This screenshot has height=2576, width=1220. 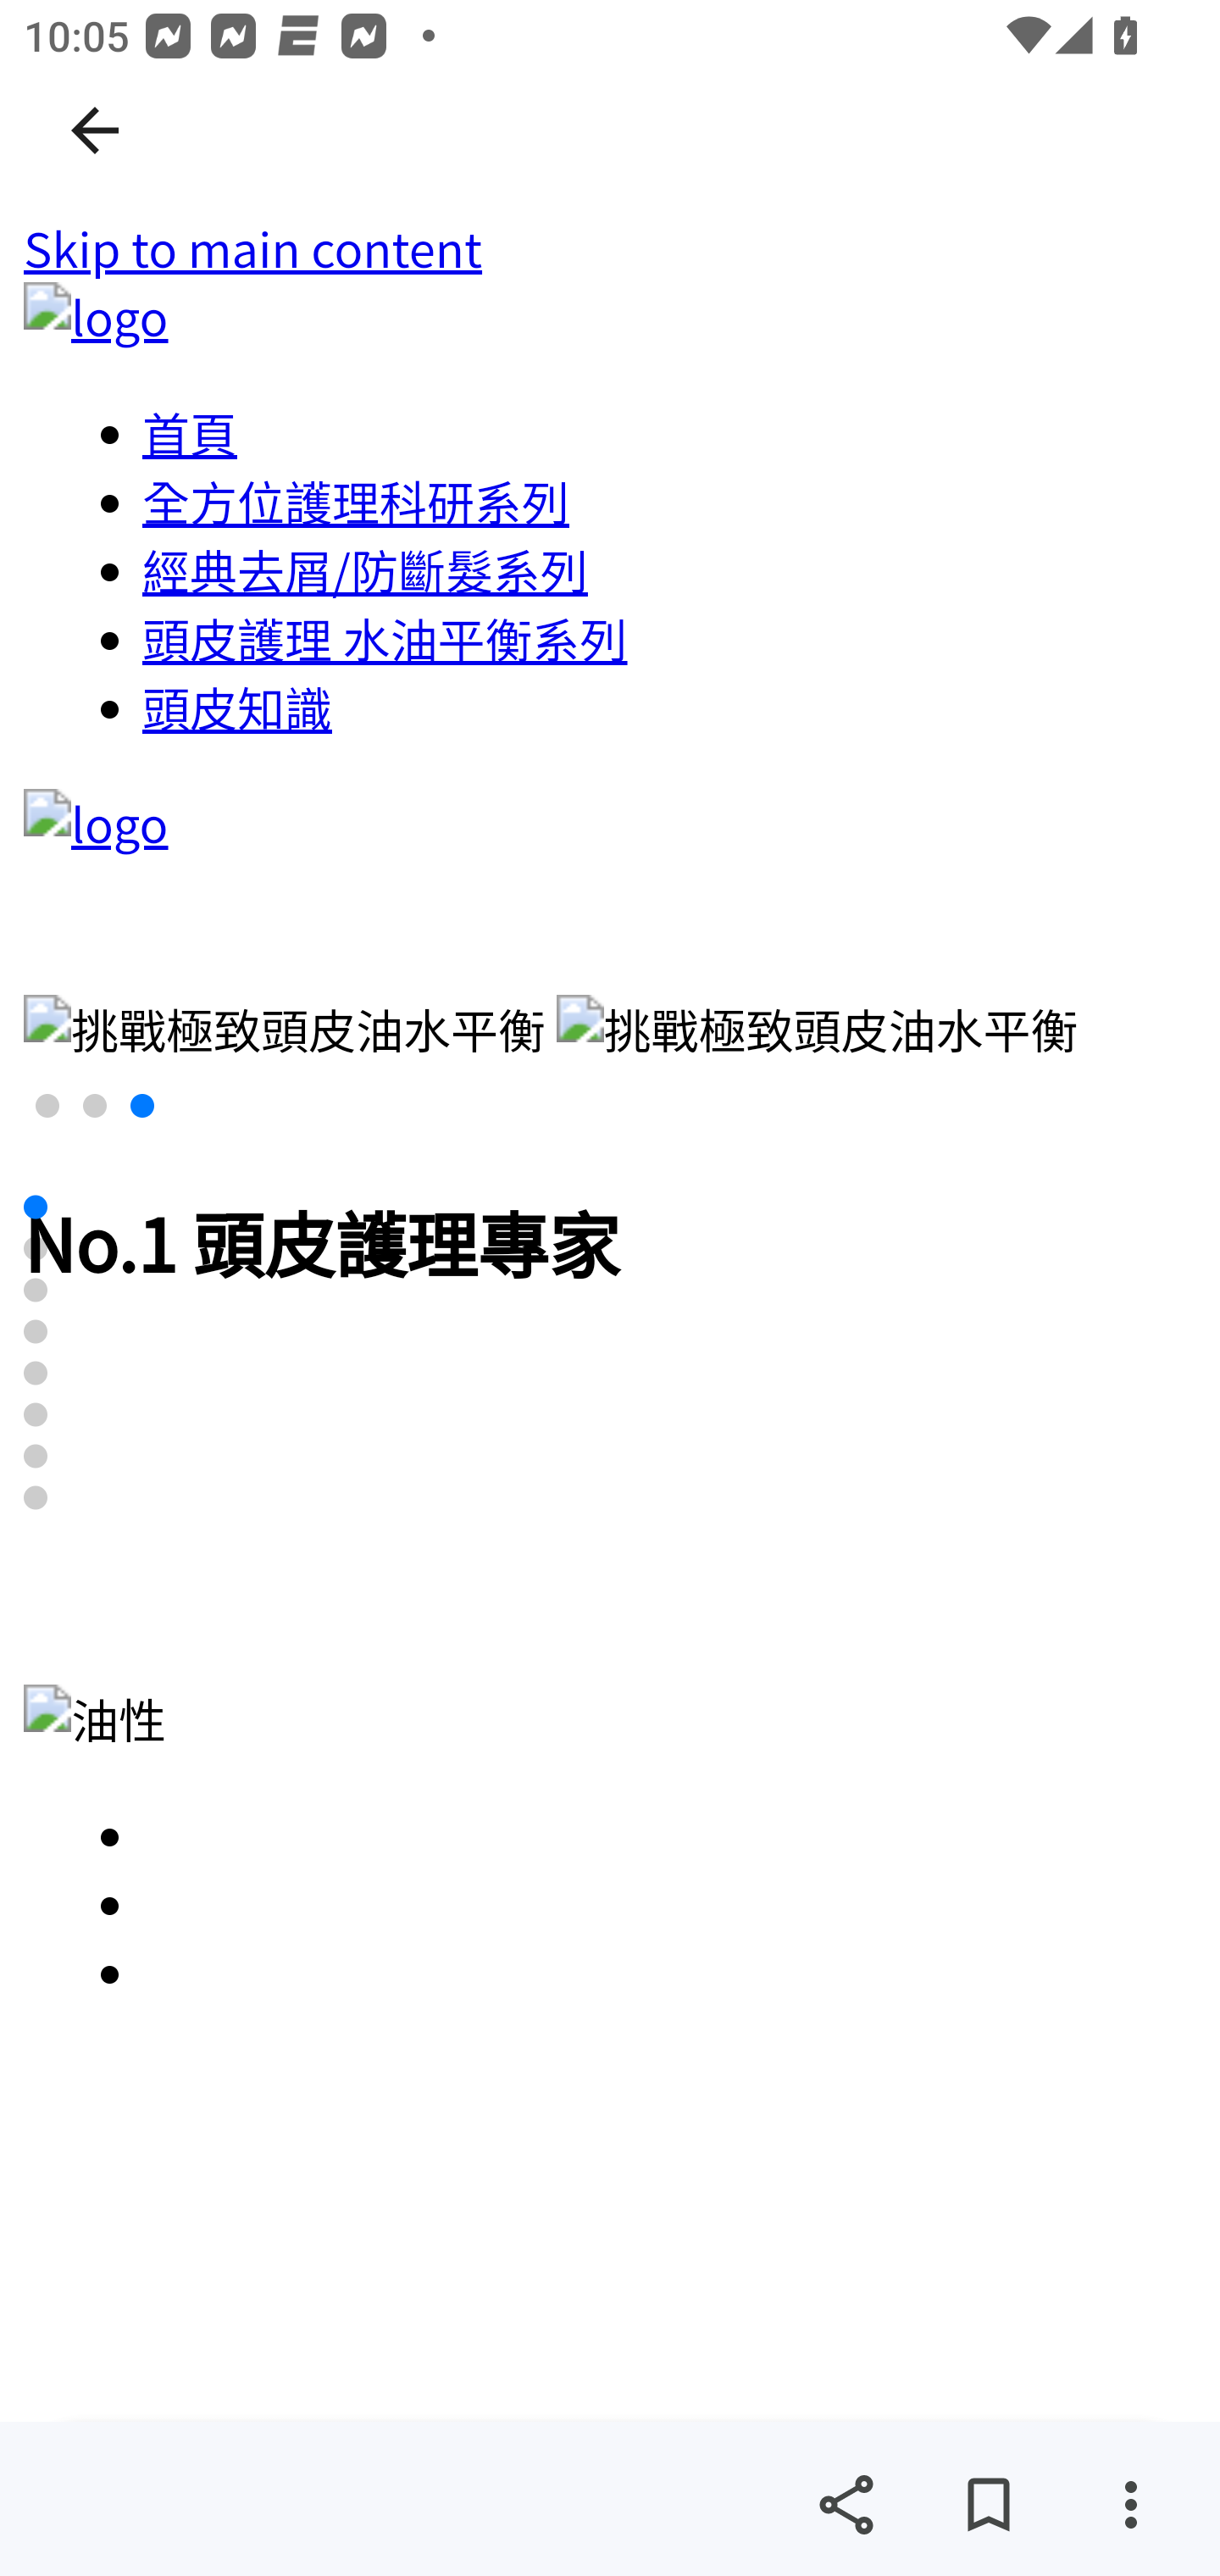 What do you see at coordinates (366, 569) in the screenshot?
I see `anti-dandruff-care-shampoo 經典去屑/防斷髮系列` at bounding box center [366, 569].